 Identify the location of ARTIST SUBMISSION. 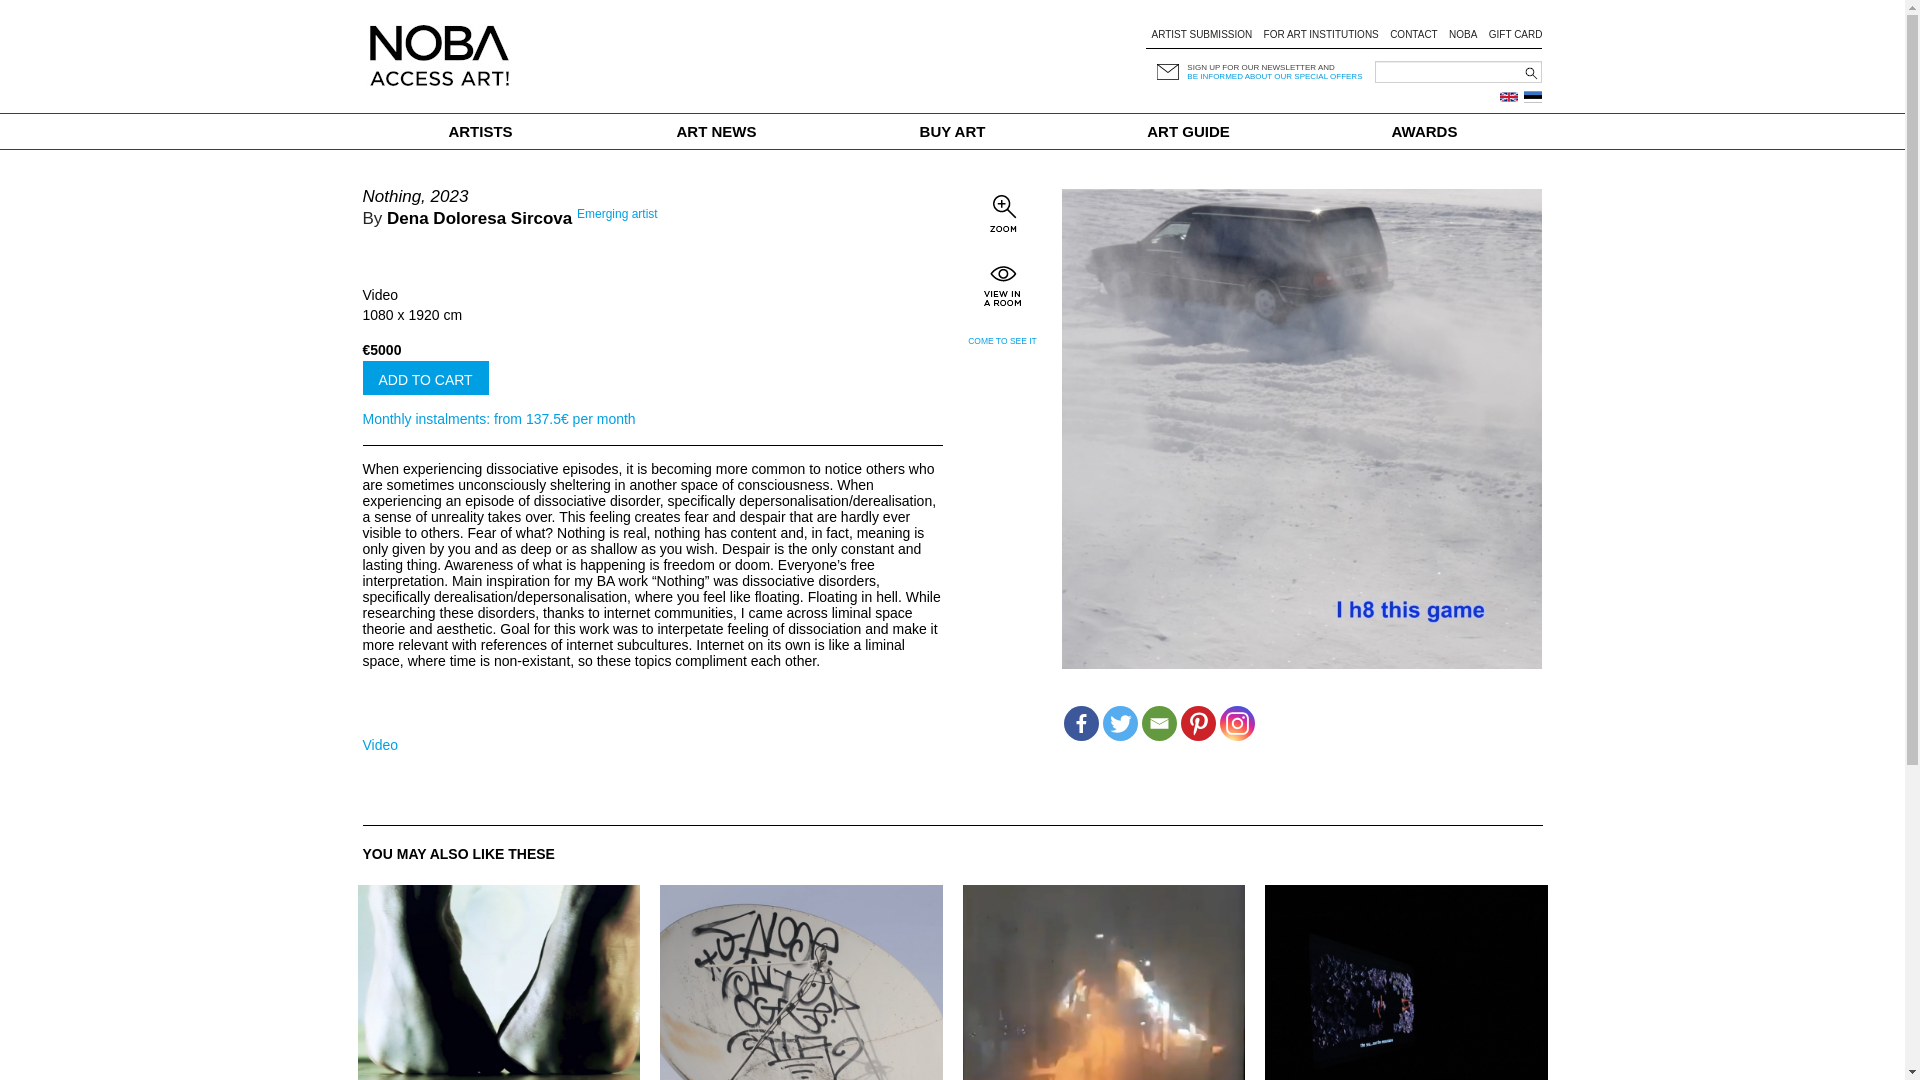
(1200, 34).